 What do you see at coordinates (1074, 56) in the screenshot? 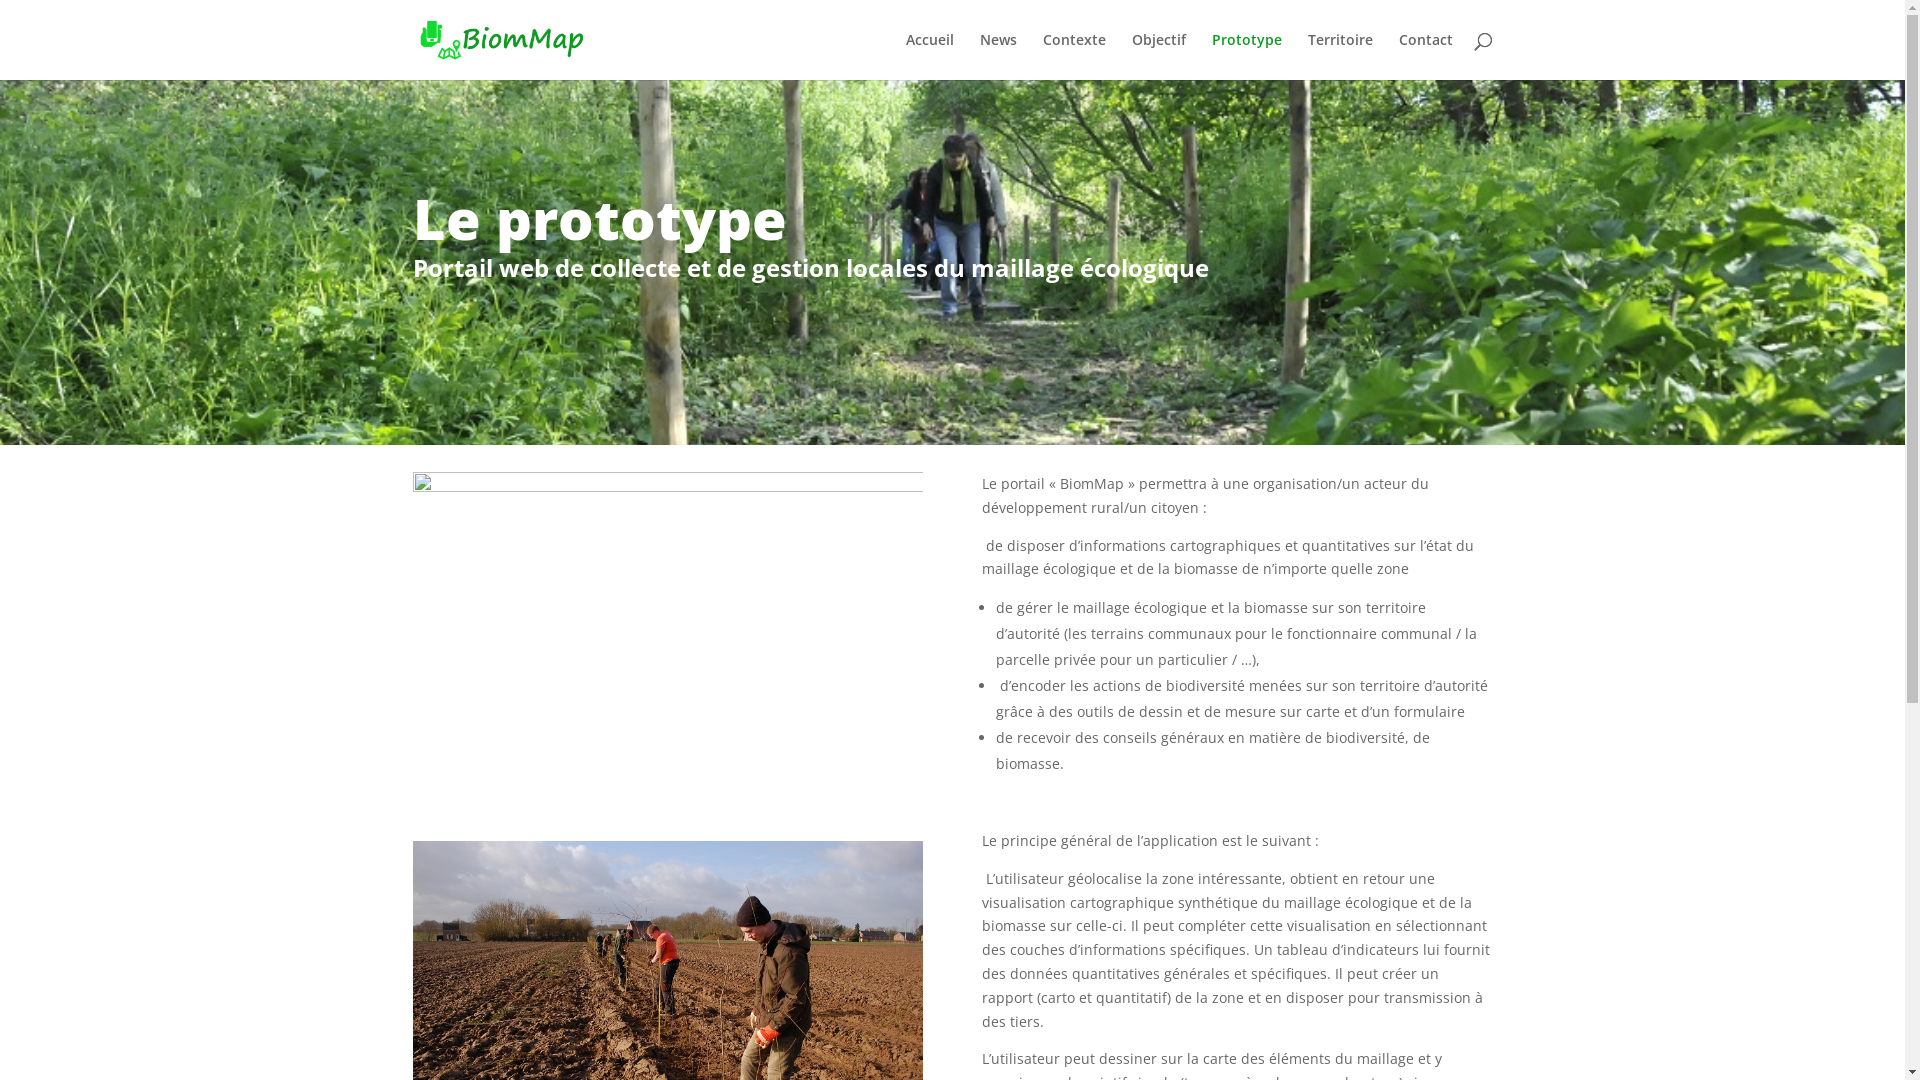
I see `Contexte` at bounding box center [1074, 56].